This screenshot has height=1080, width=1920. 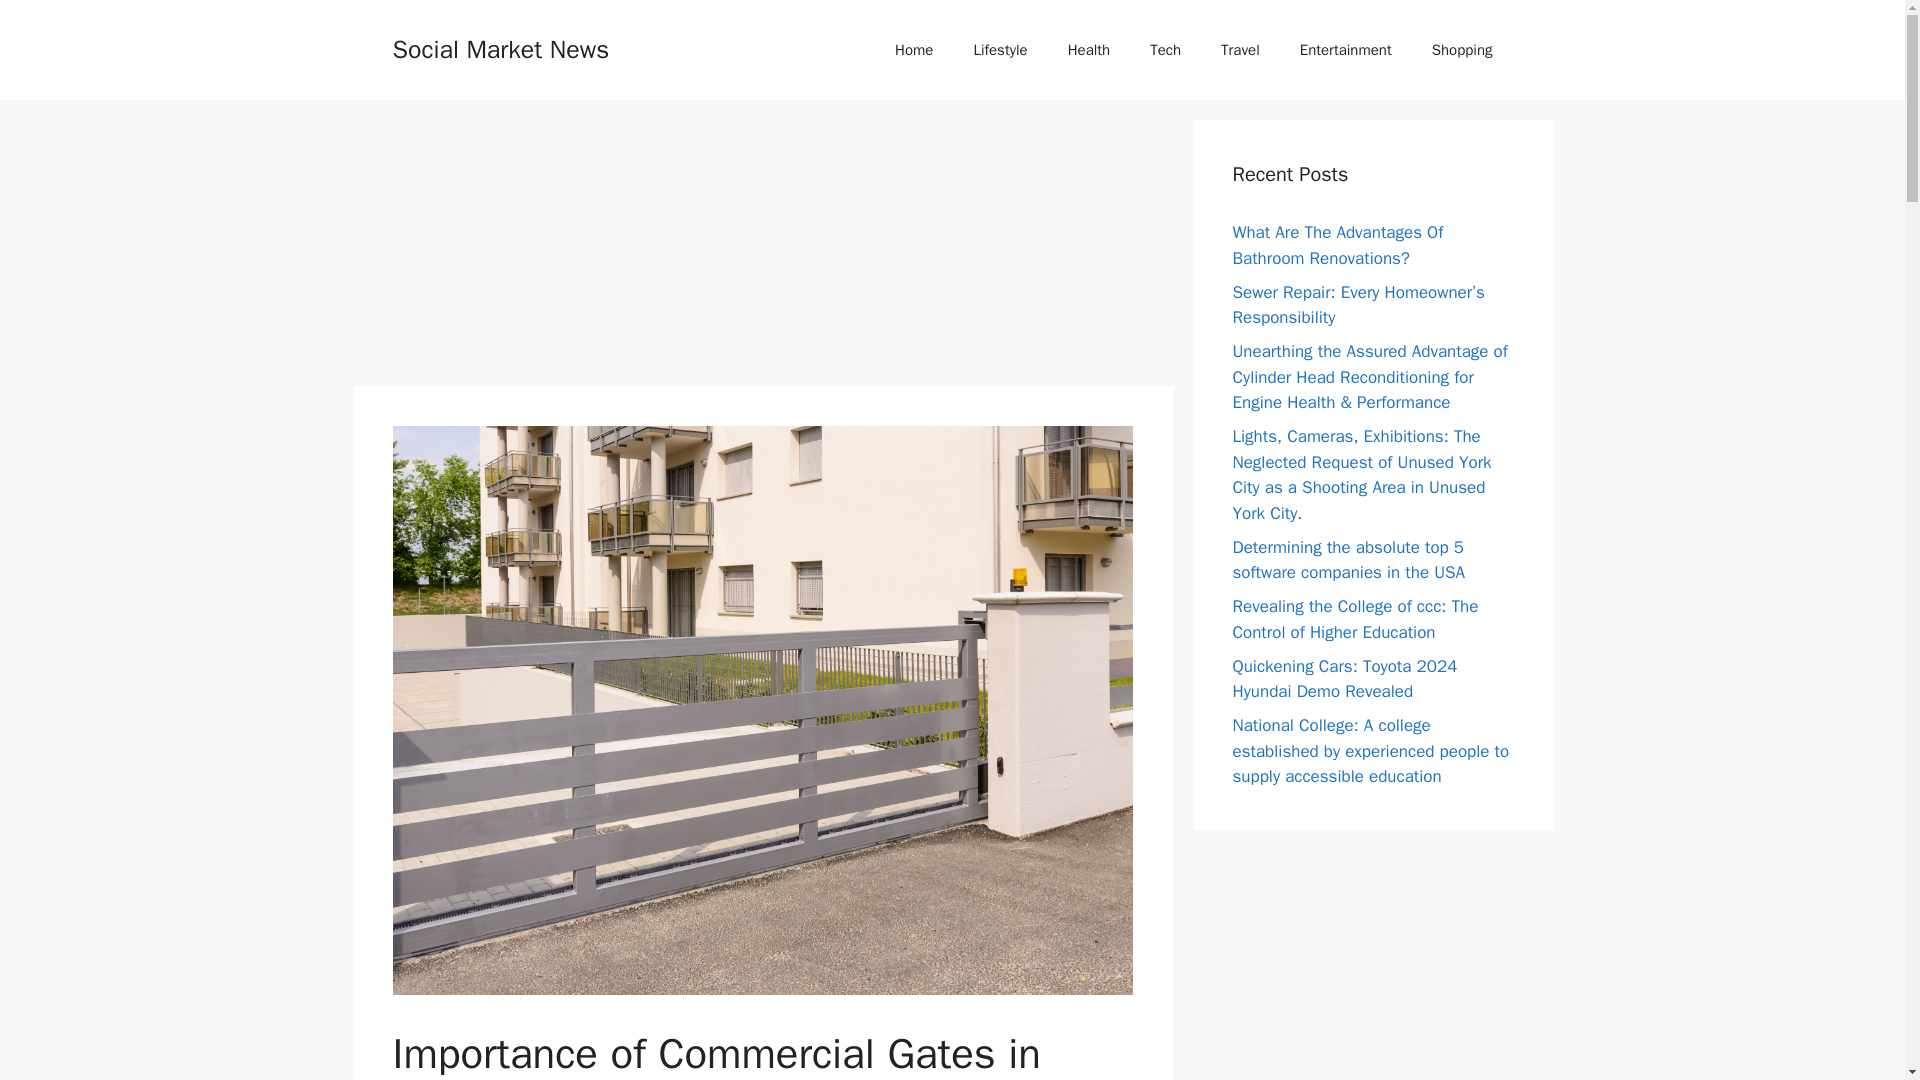 What do you see at coordinates (1346, 50) in the screenshot?
I see `Entertainment` at bounding box center [1346, 50].